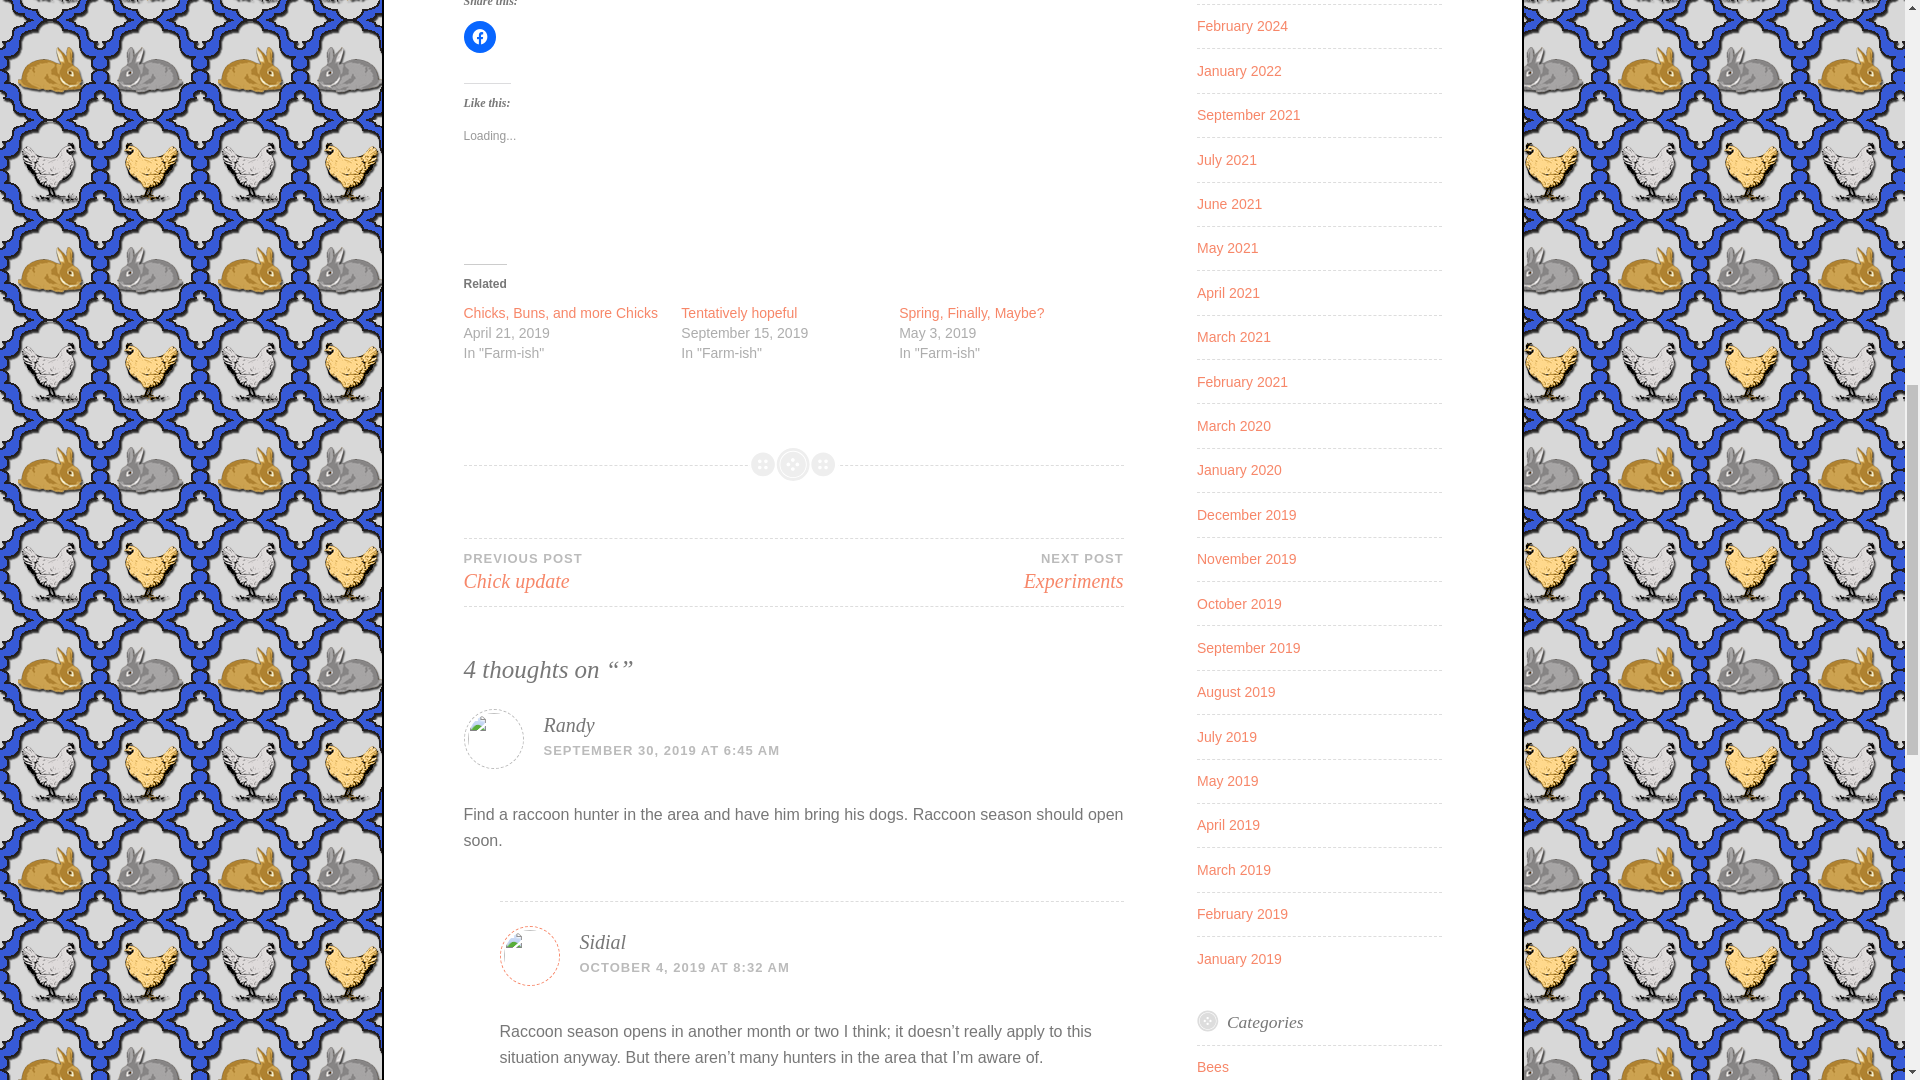 This screenshot has height=1080, width=1920. I want to click on September 2021, so click(1248, 114).